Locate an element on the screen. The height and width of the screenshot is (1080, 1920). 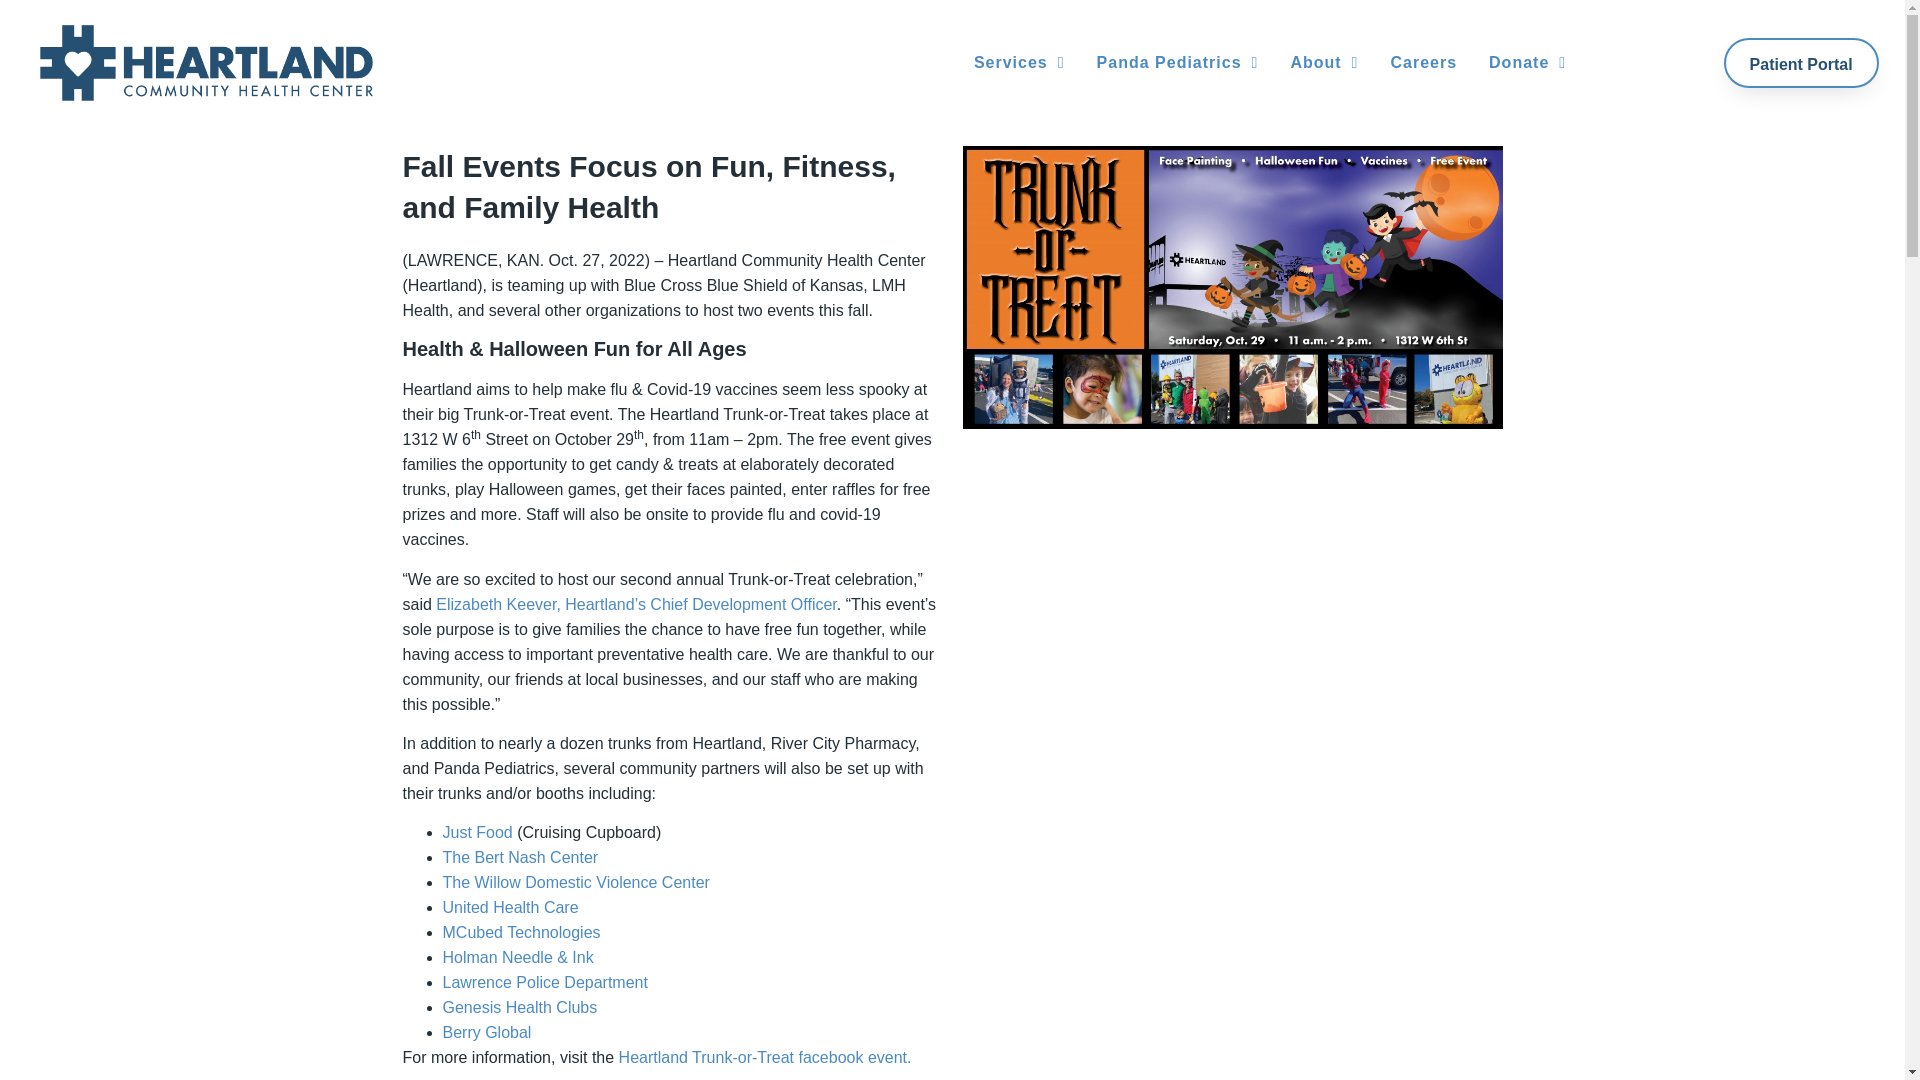
Careers is located at coordinates (1423, 63).